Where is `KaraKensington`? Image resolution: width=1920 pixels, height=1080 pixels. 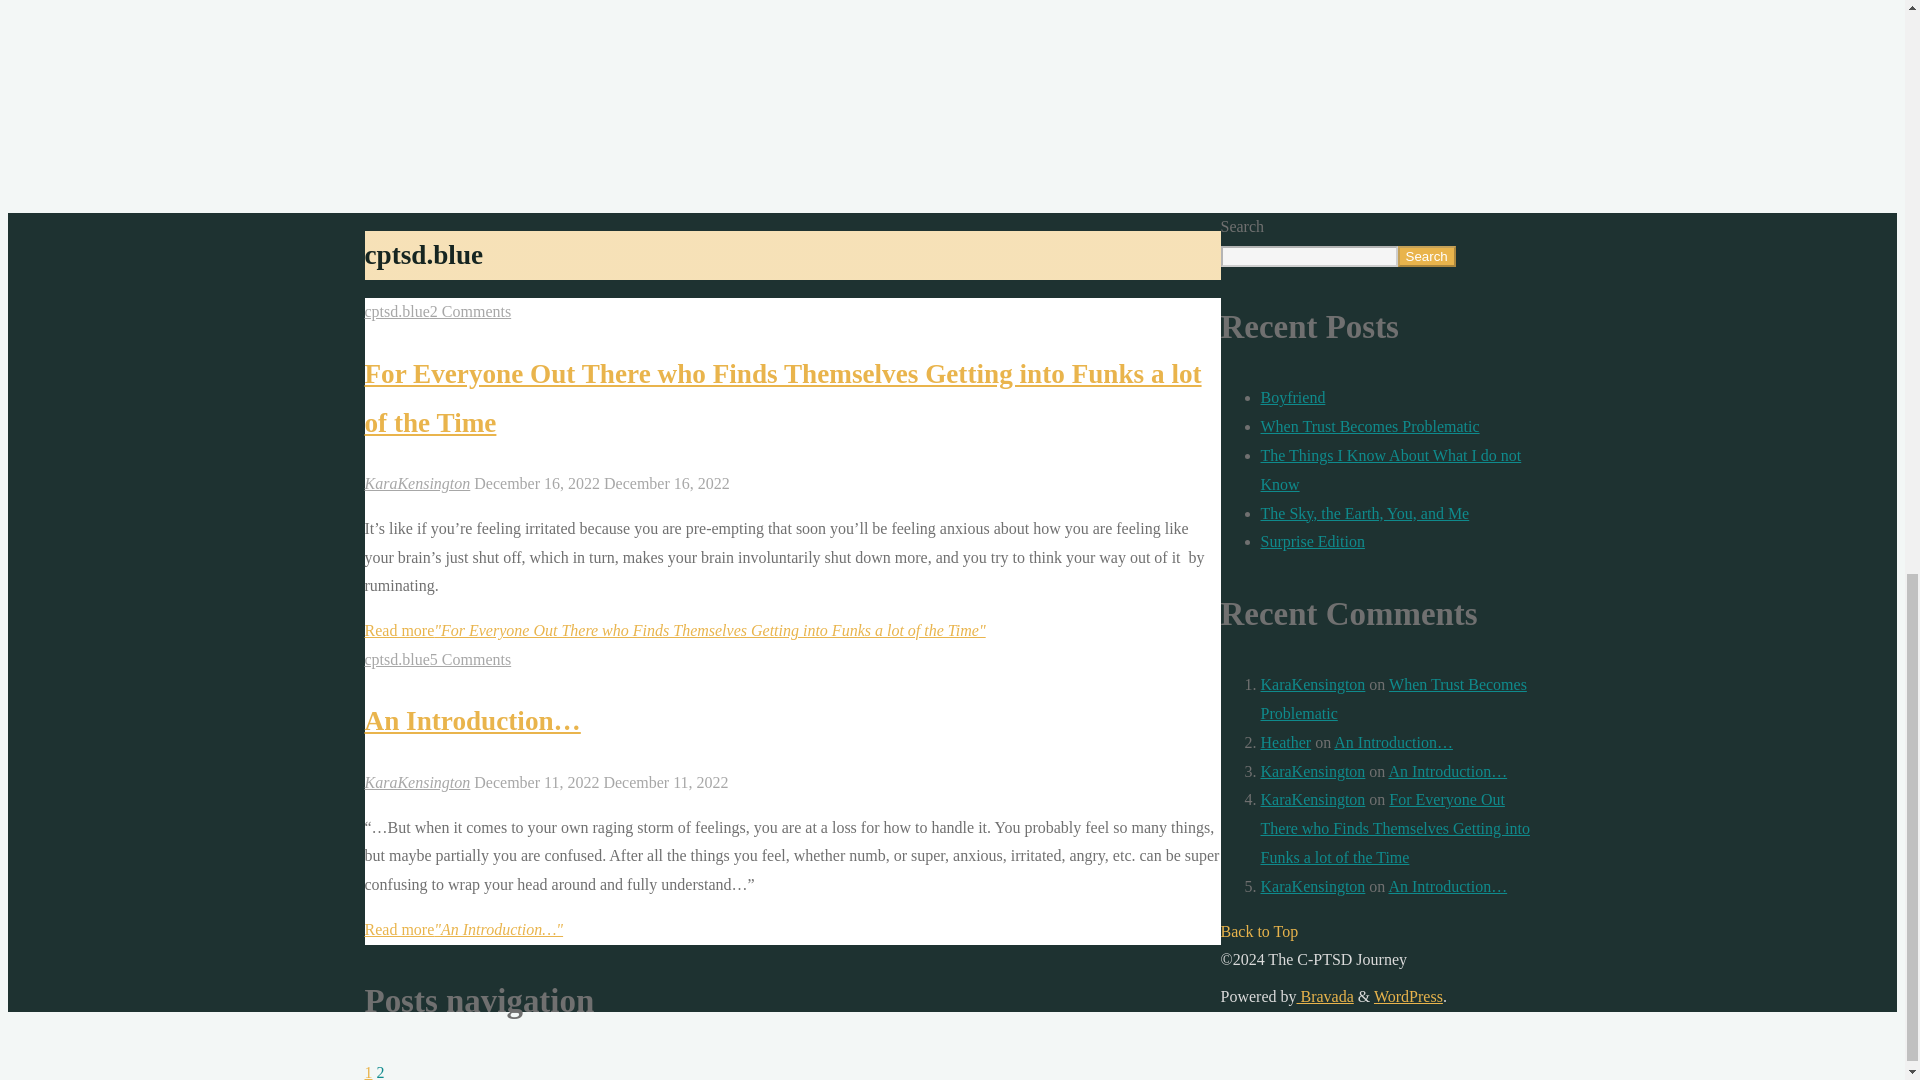
KaraKensington is located at coordinates (1312, 798).